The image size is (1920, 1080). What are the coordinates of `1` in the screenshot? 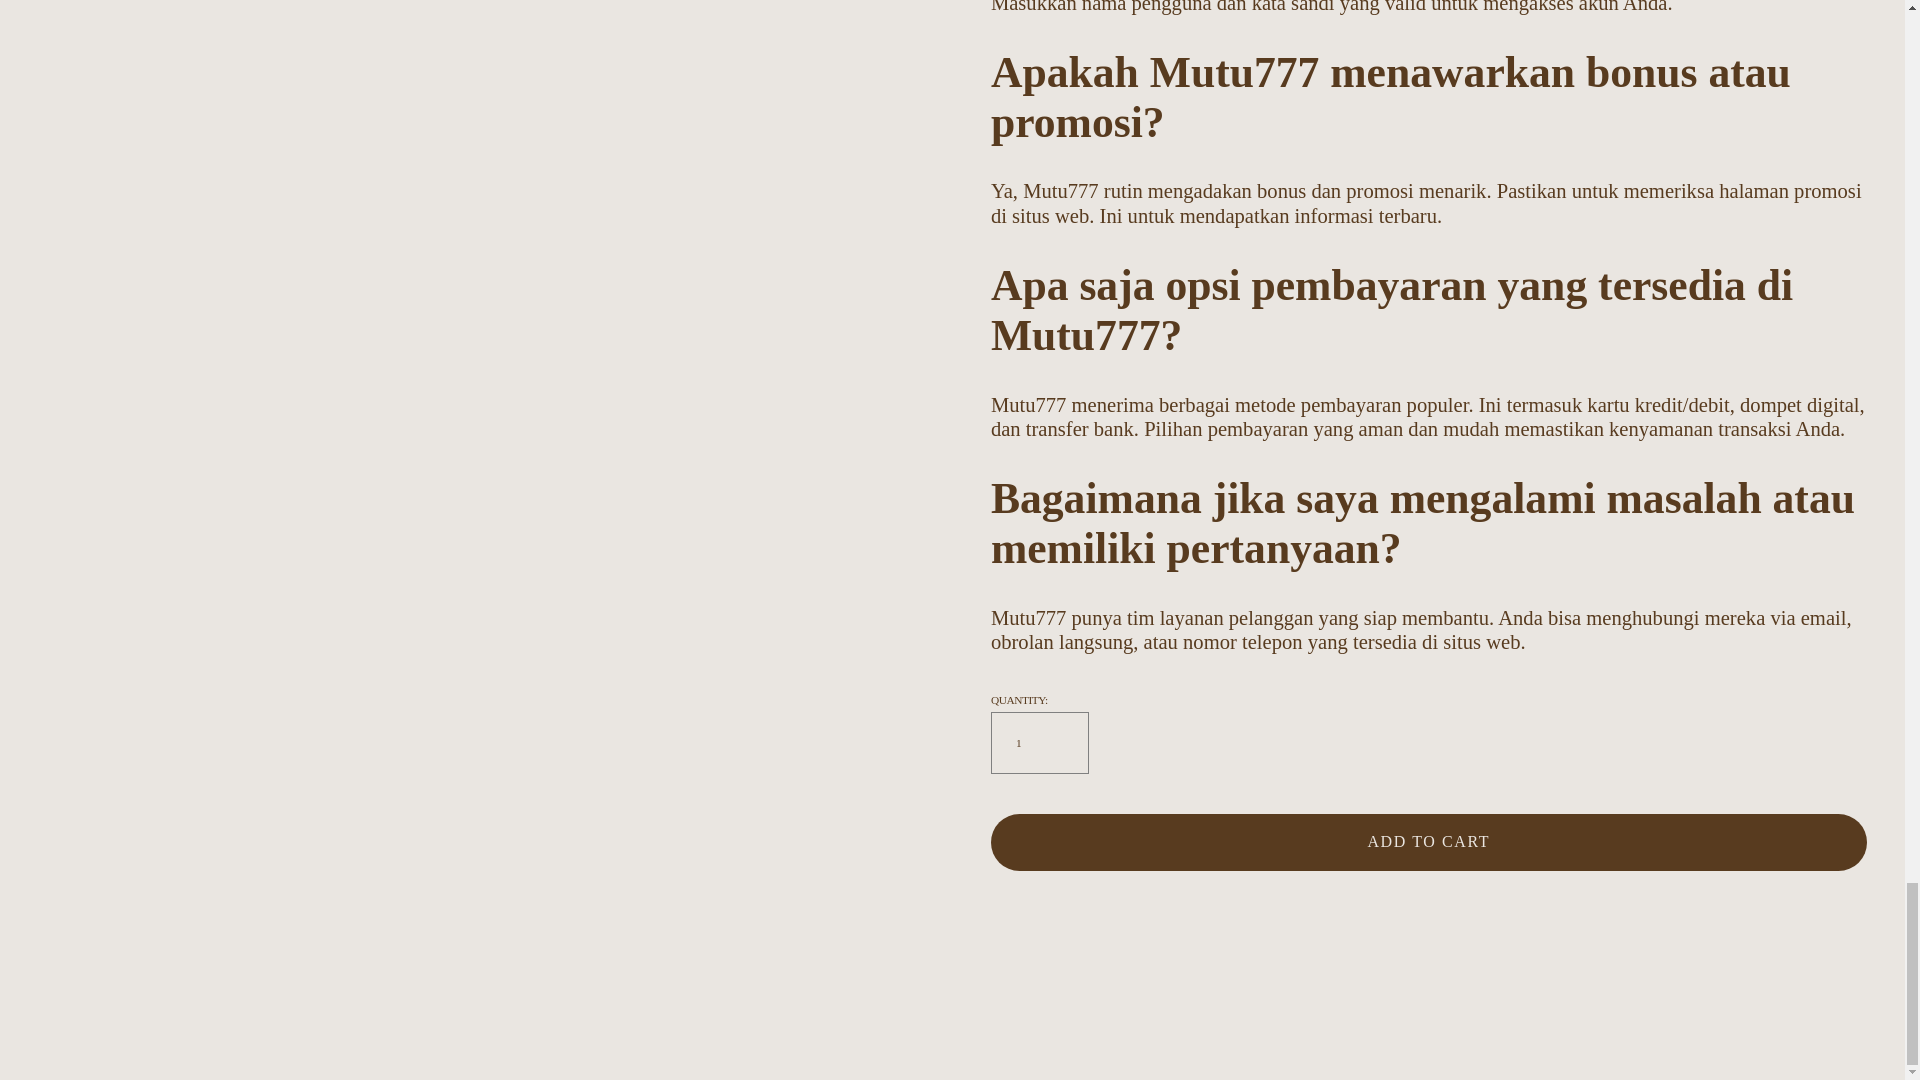 It's located at (1039, 742).